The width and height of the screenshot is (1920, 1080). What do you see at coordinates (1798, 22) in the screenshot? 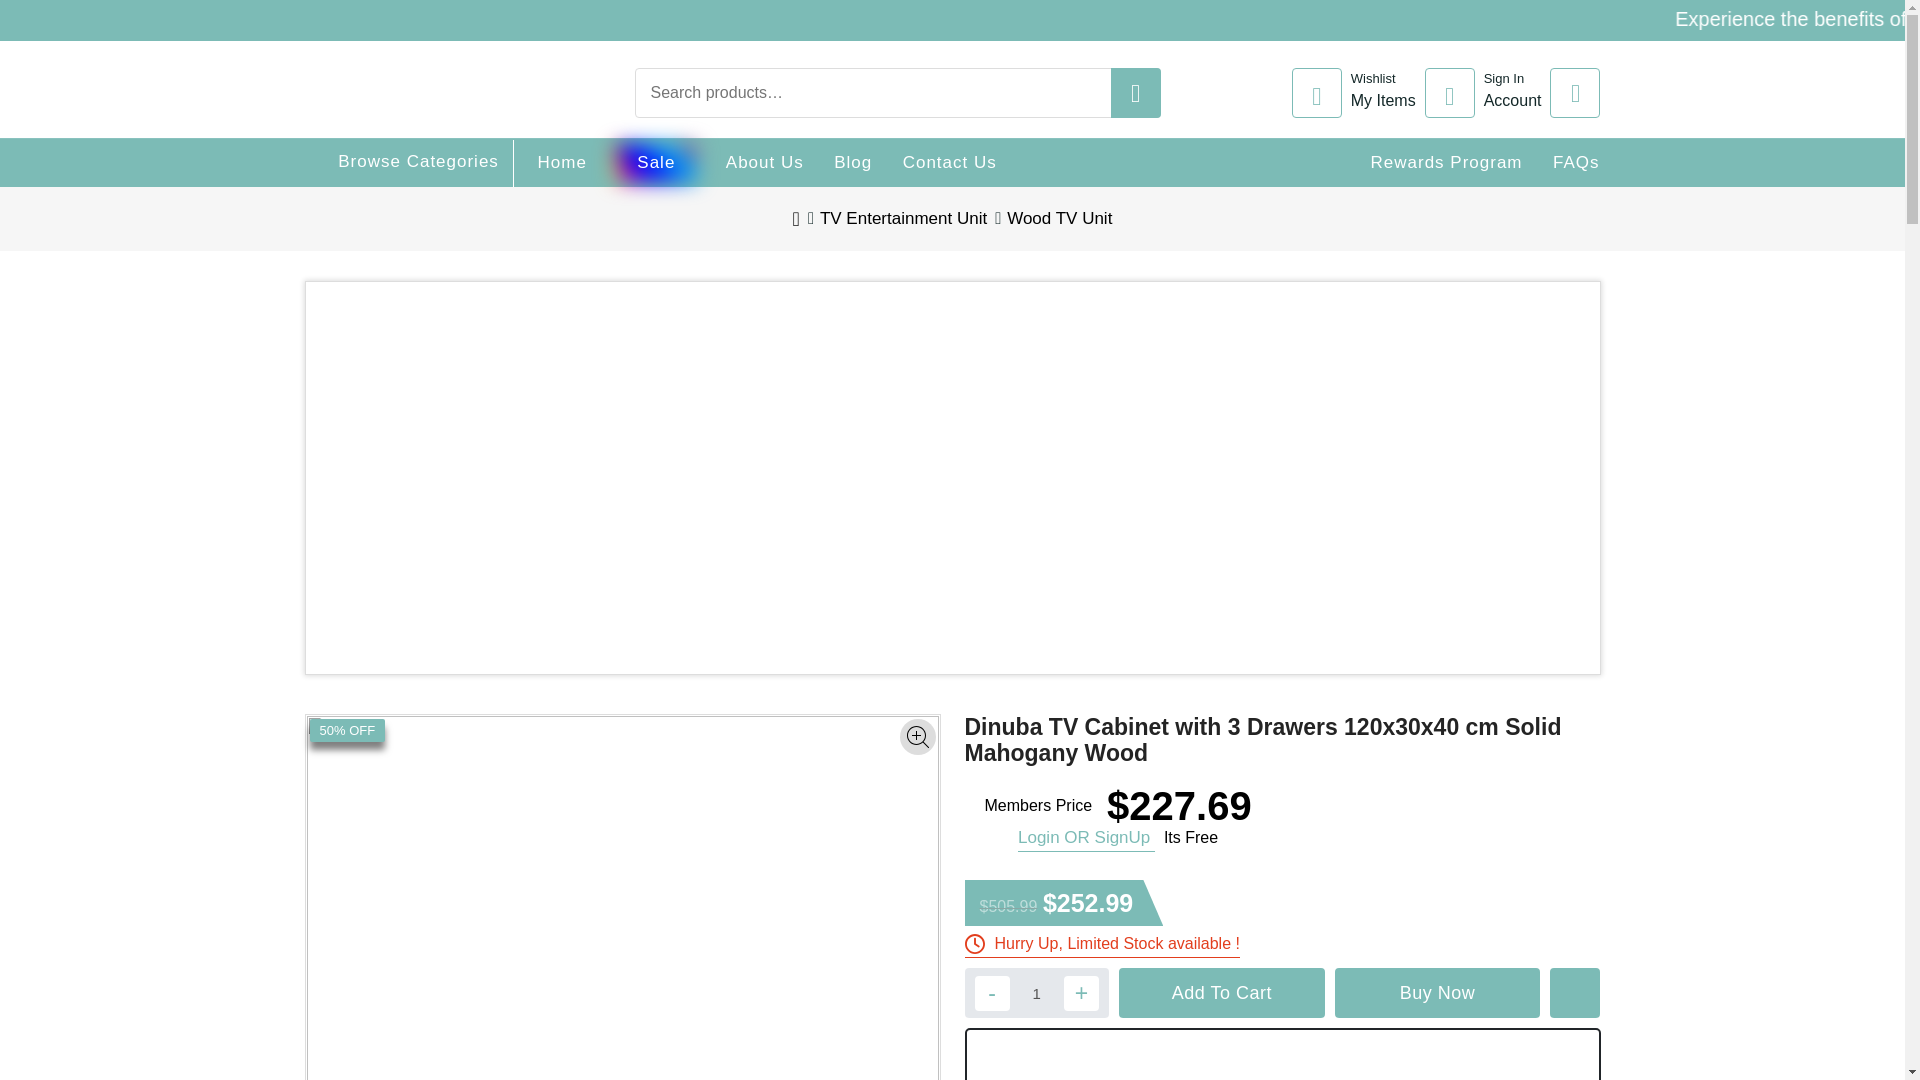
I see `Home` at bounding box center [1798, 22].